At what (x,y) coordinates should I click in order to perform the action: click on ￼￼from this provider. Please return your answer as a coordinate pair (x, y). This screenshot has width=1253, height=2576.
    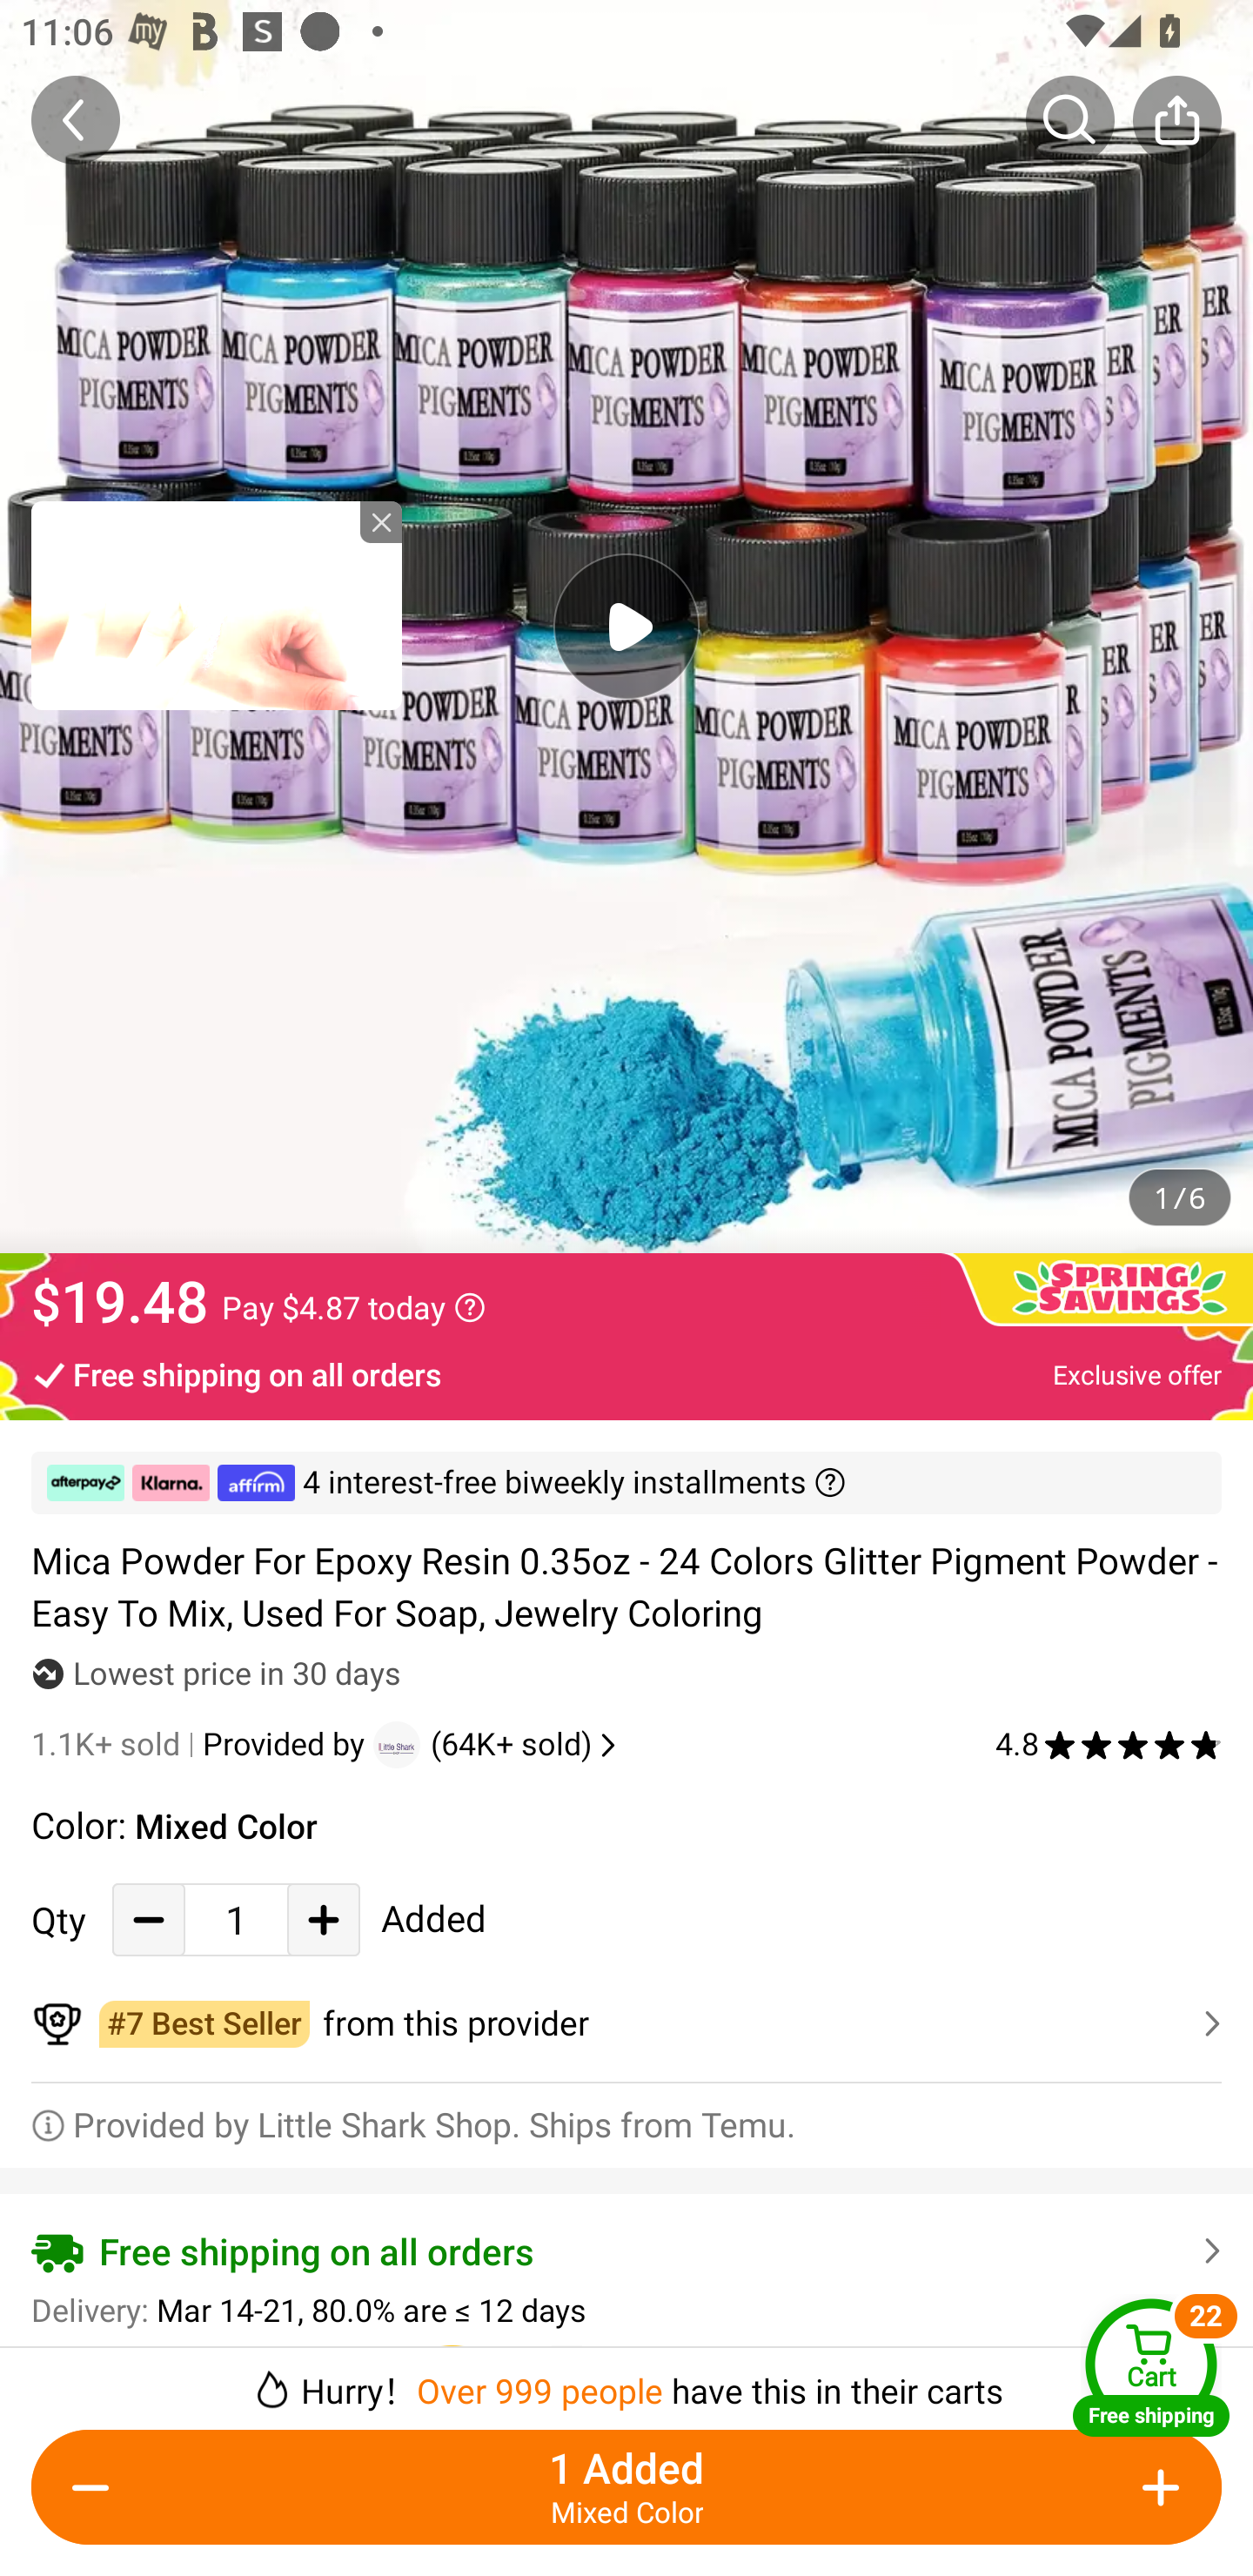
    Looking at the image, I should click on (626, 2024).